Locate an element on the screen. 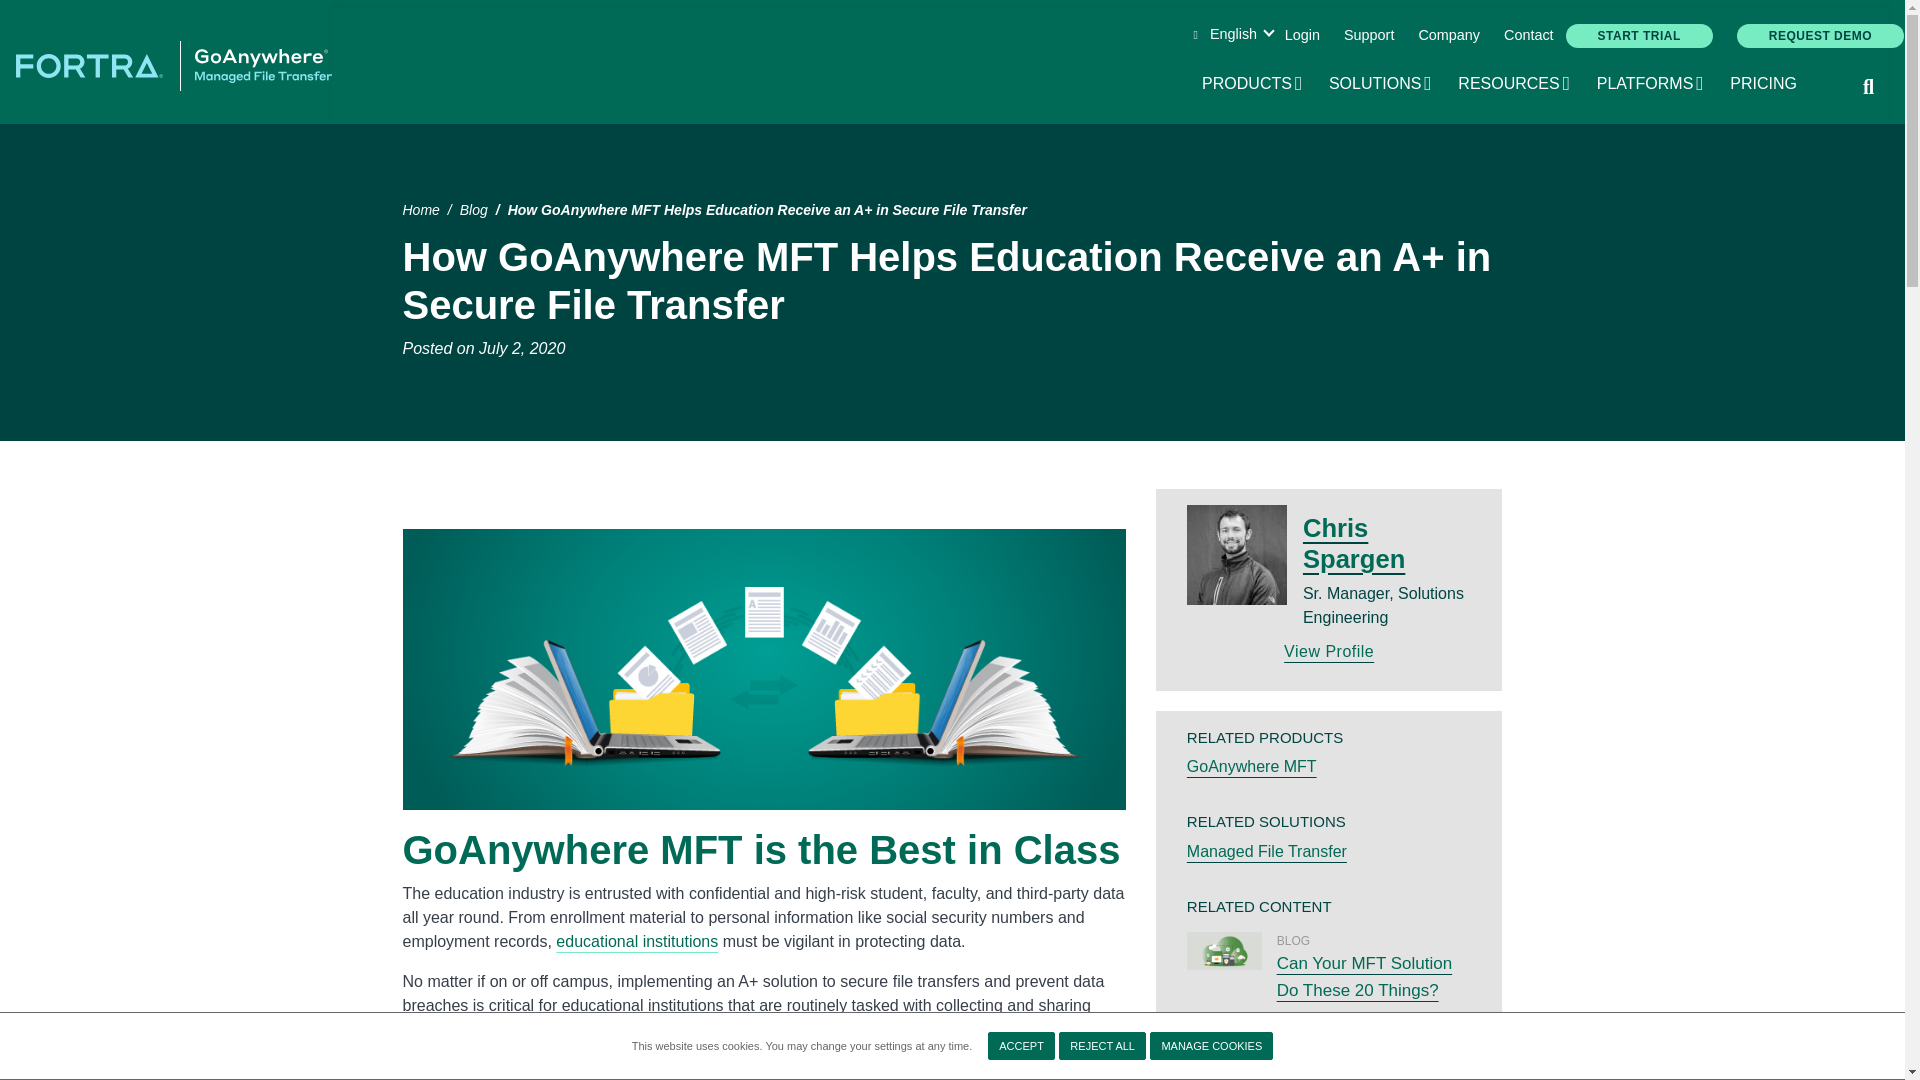  GoAnywhere MFT is located at coordinates (567, 1068).